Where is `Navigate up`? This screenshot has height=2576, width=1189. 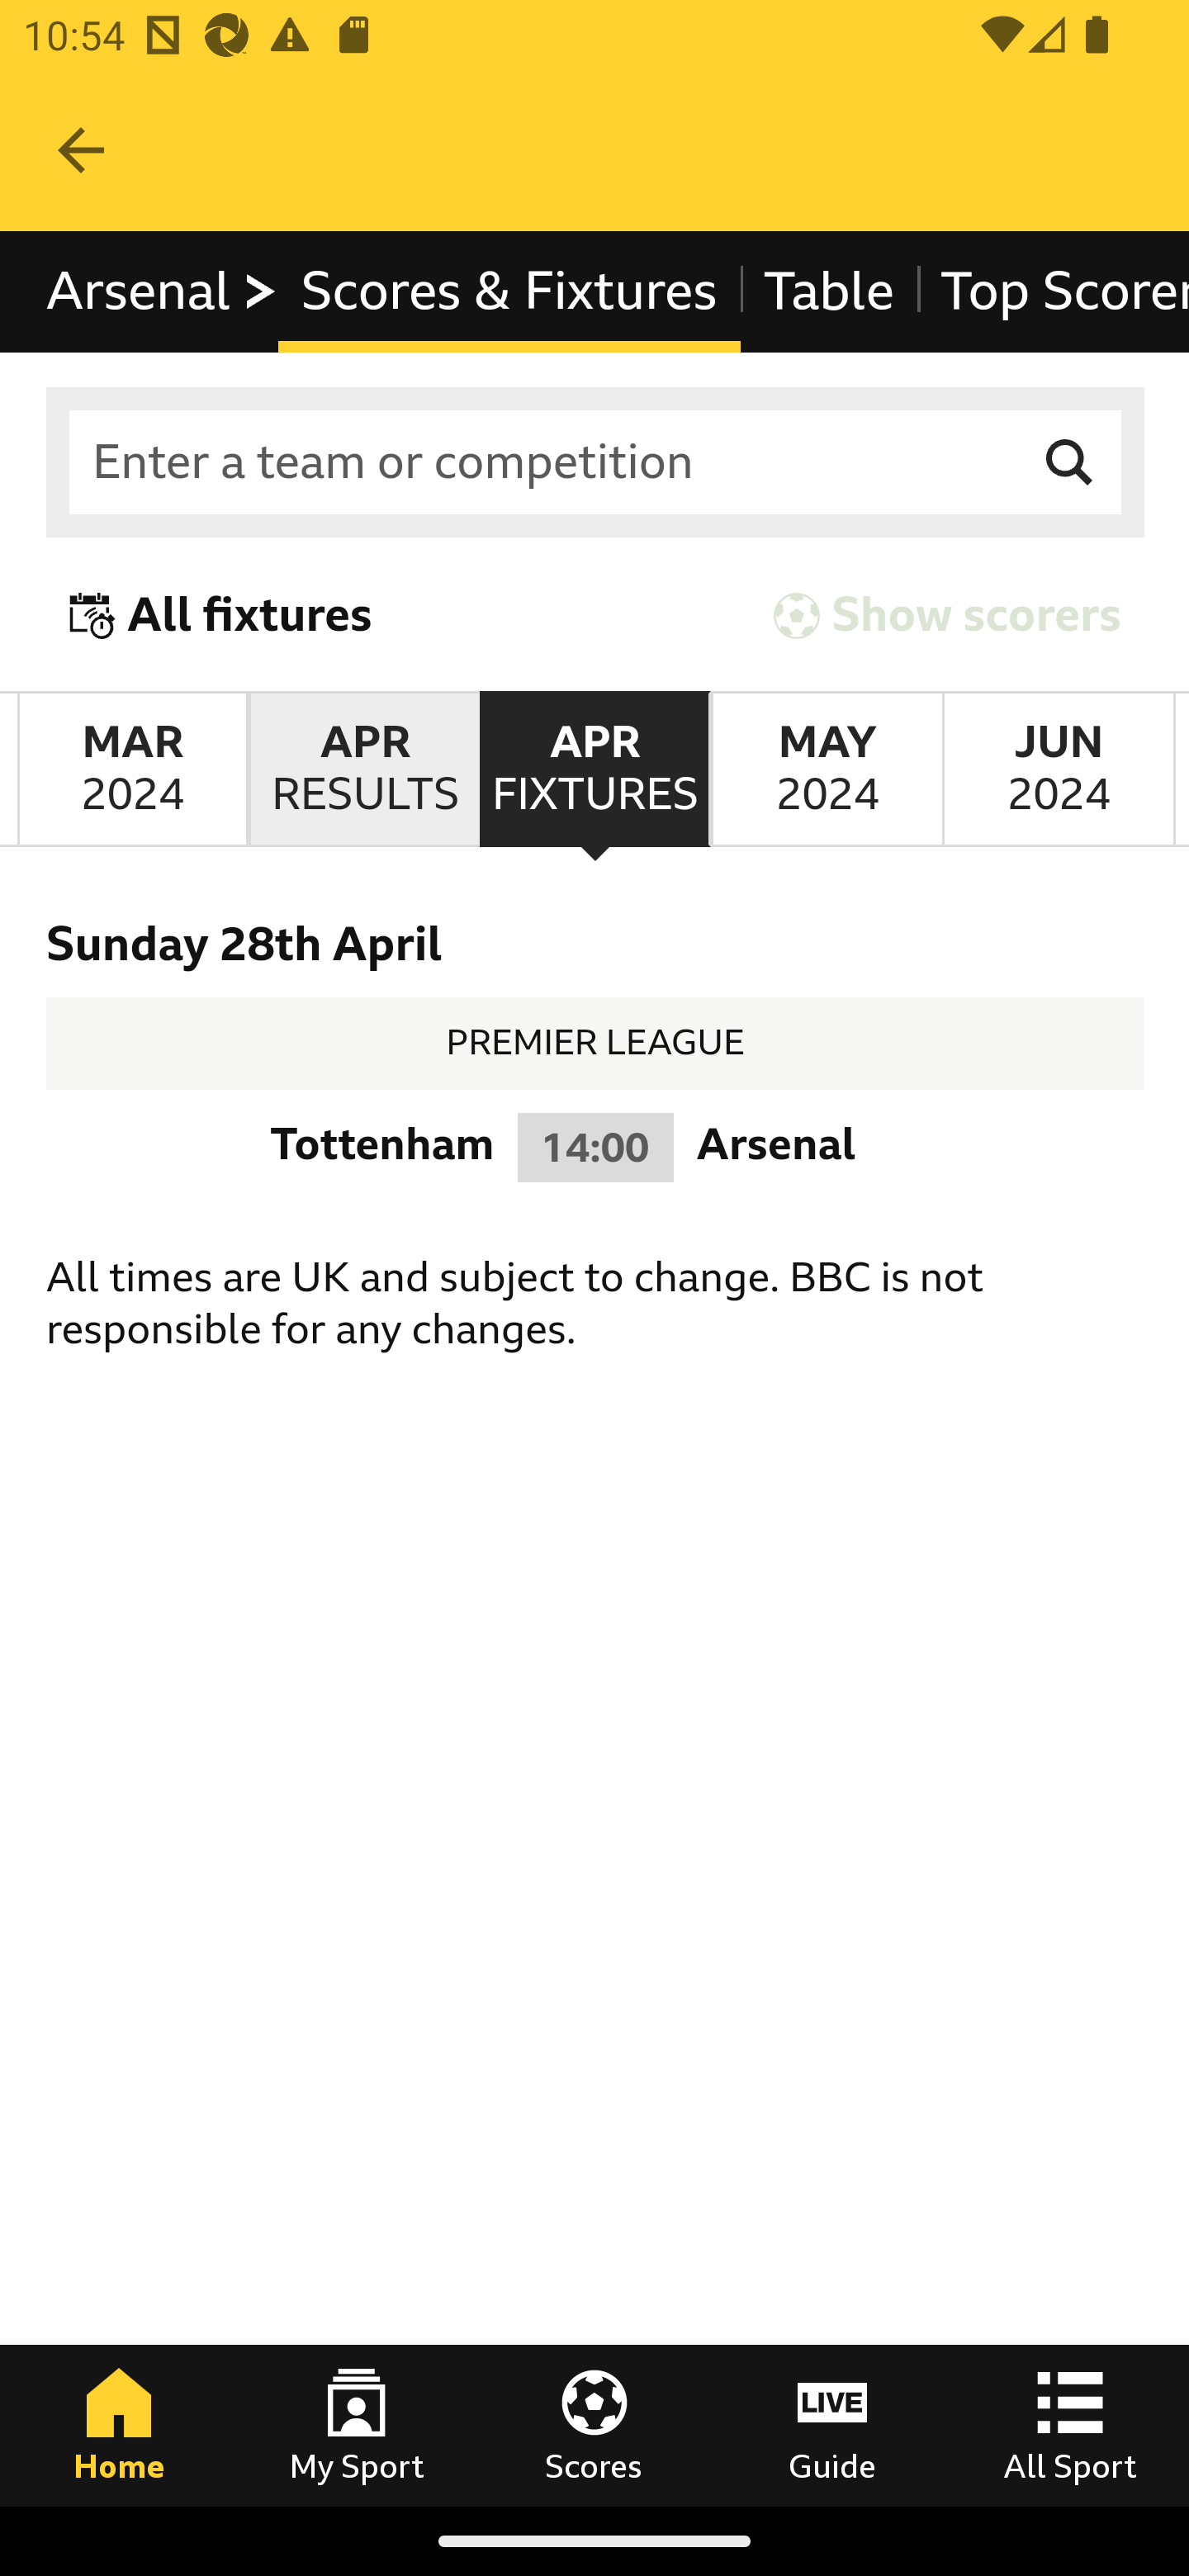
Navigate up is located at coordinates (81, 150).